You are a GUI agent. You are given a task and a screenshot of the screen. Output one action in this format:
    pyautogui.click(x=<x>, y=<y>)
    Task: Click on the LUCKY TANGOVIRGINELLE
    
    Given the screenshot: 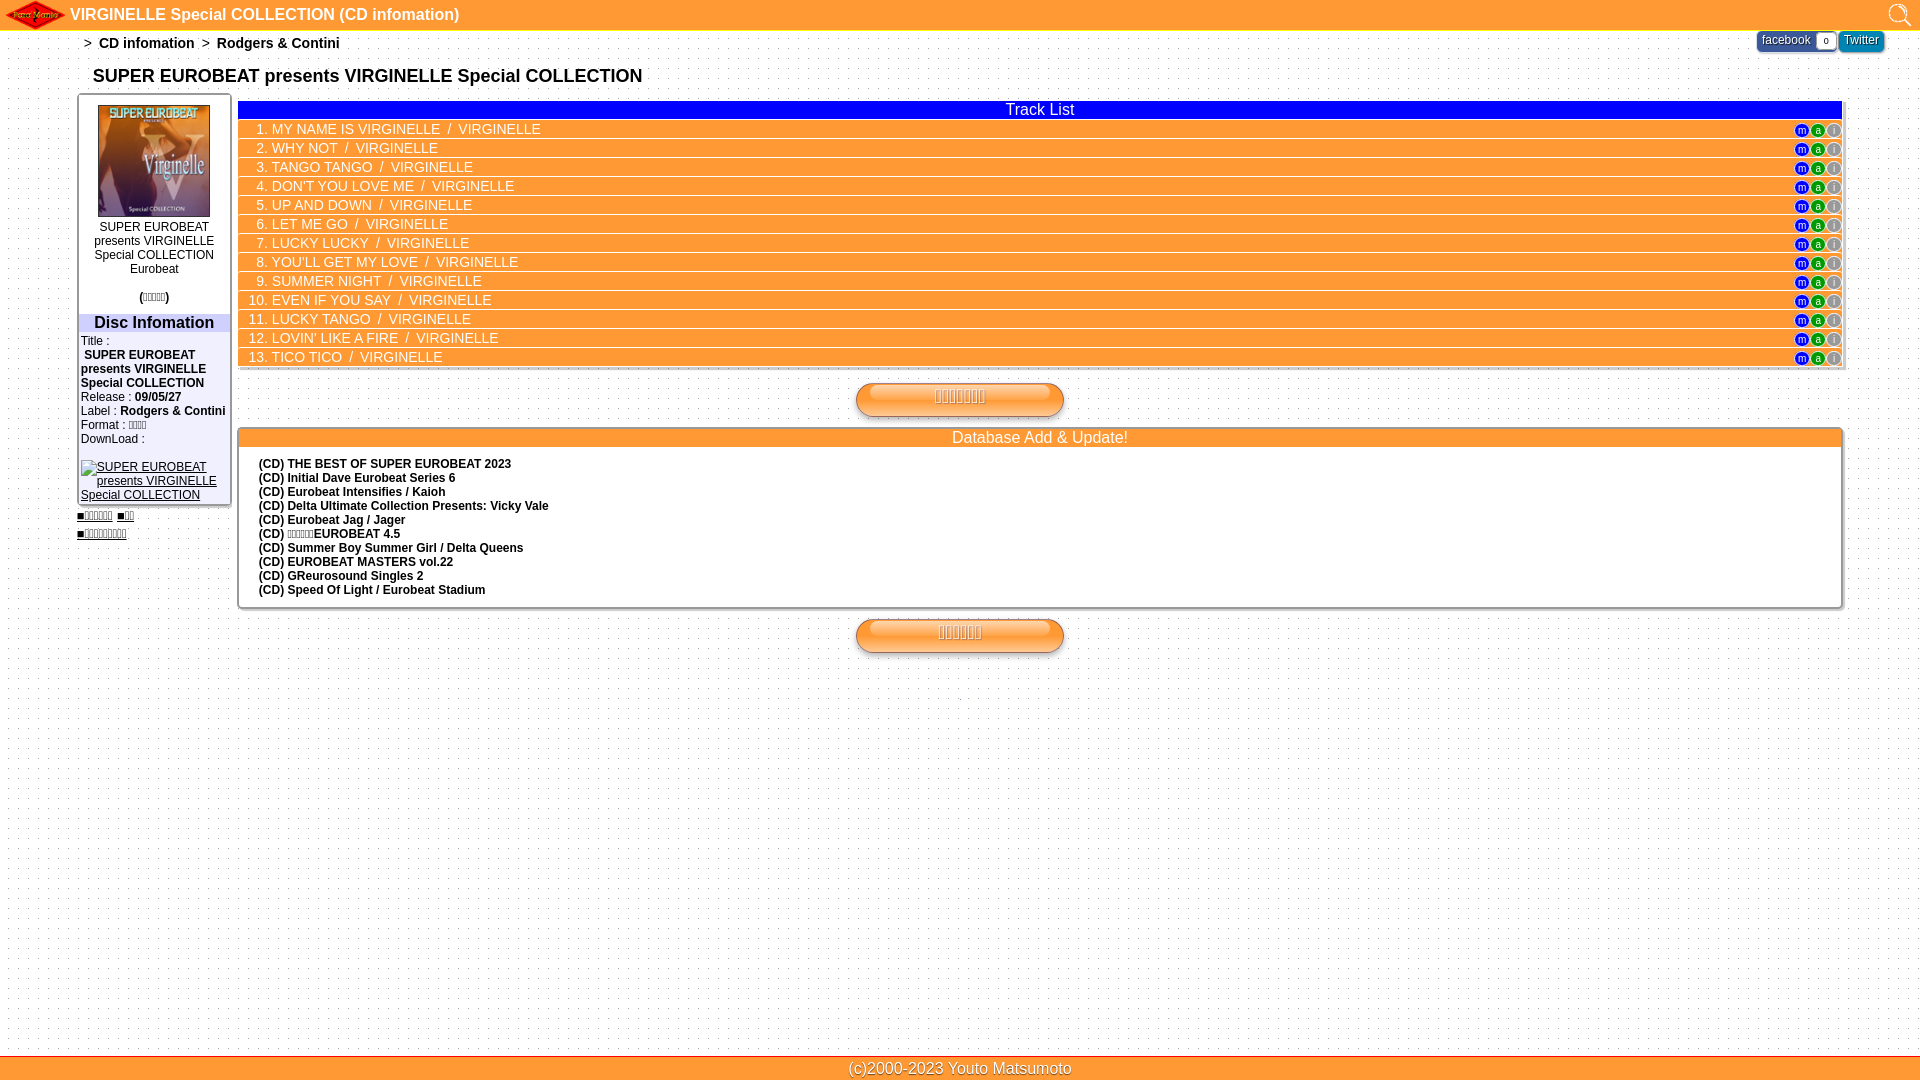 What is the action you would take?
    pyautogui.click(x=1018, y=319)
    